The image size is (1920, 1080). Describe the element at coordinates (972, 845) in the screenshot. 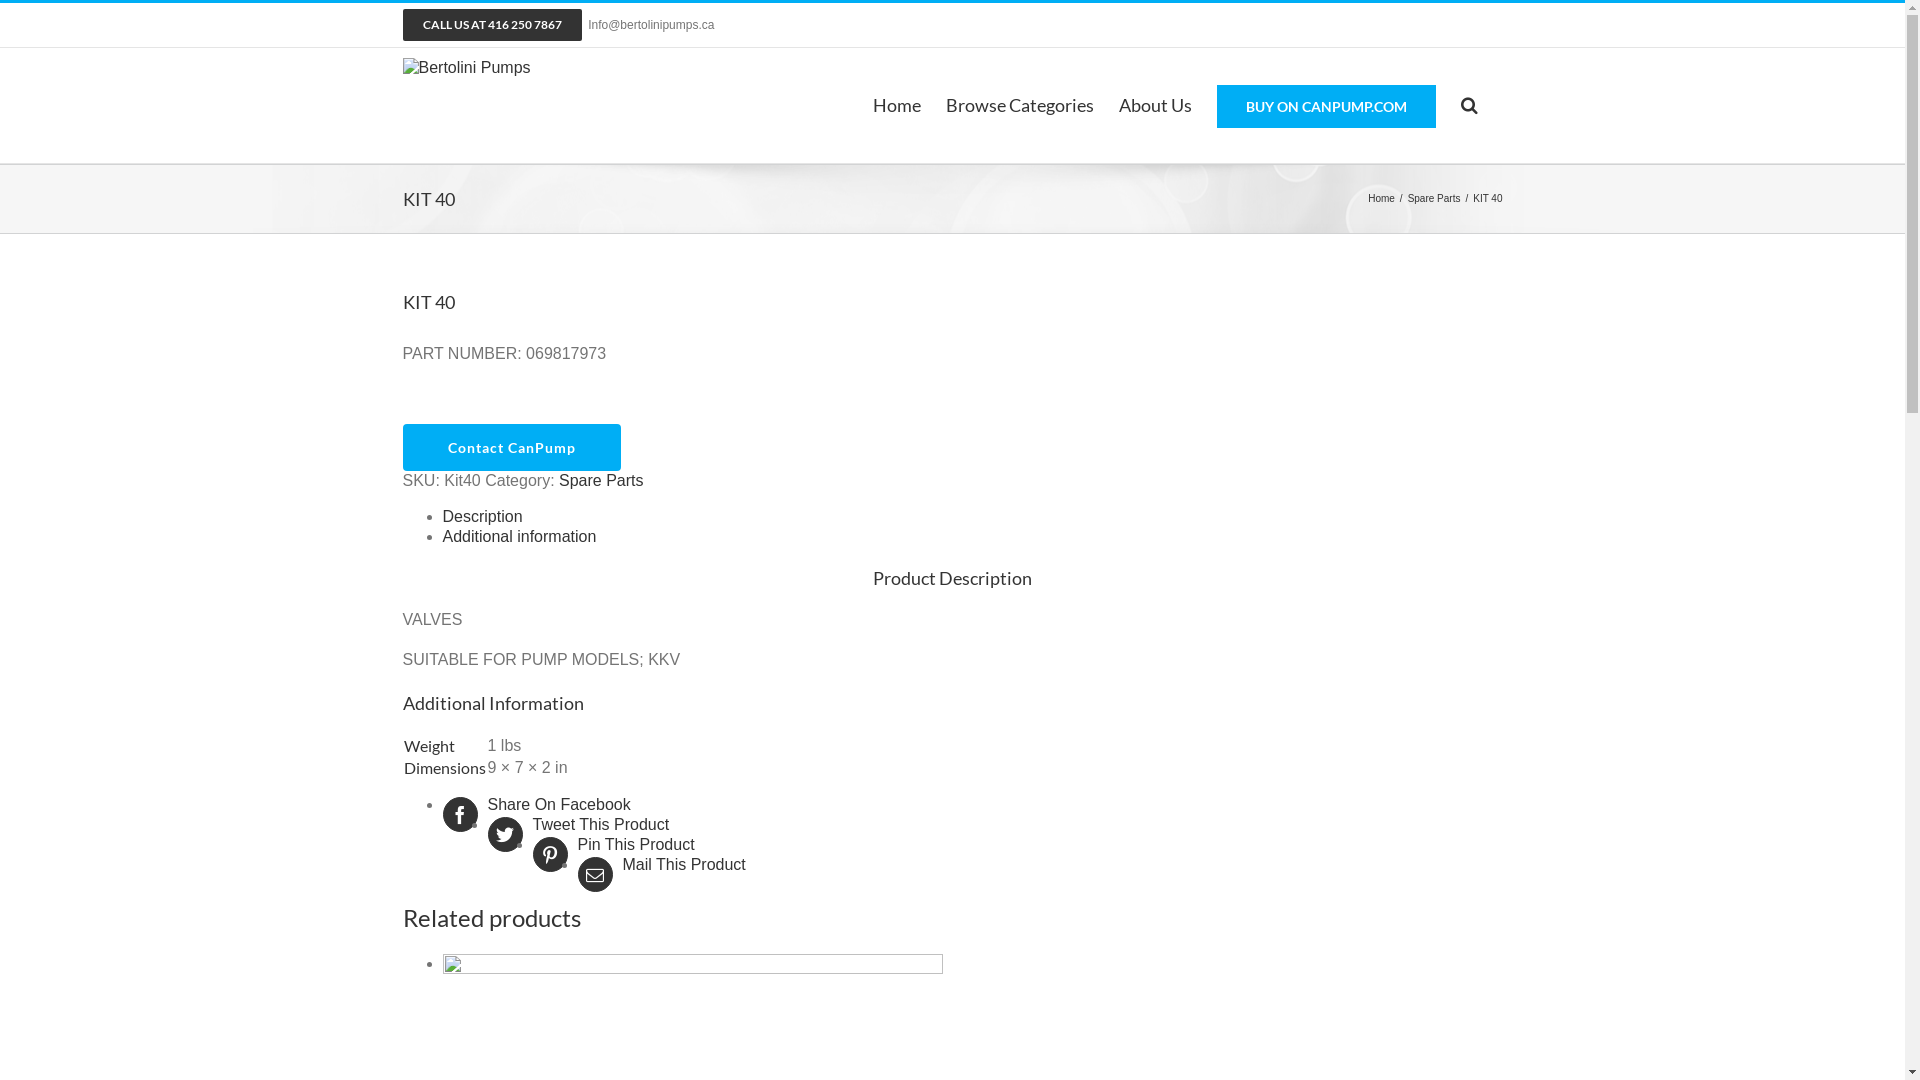

I see `Pin This Product` at that location.